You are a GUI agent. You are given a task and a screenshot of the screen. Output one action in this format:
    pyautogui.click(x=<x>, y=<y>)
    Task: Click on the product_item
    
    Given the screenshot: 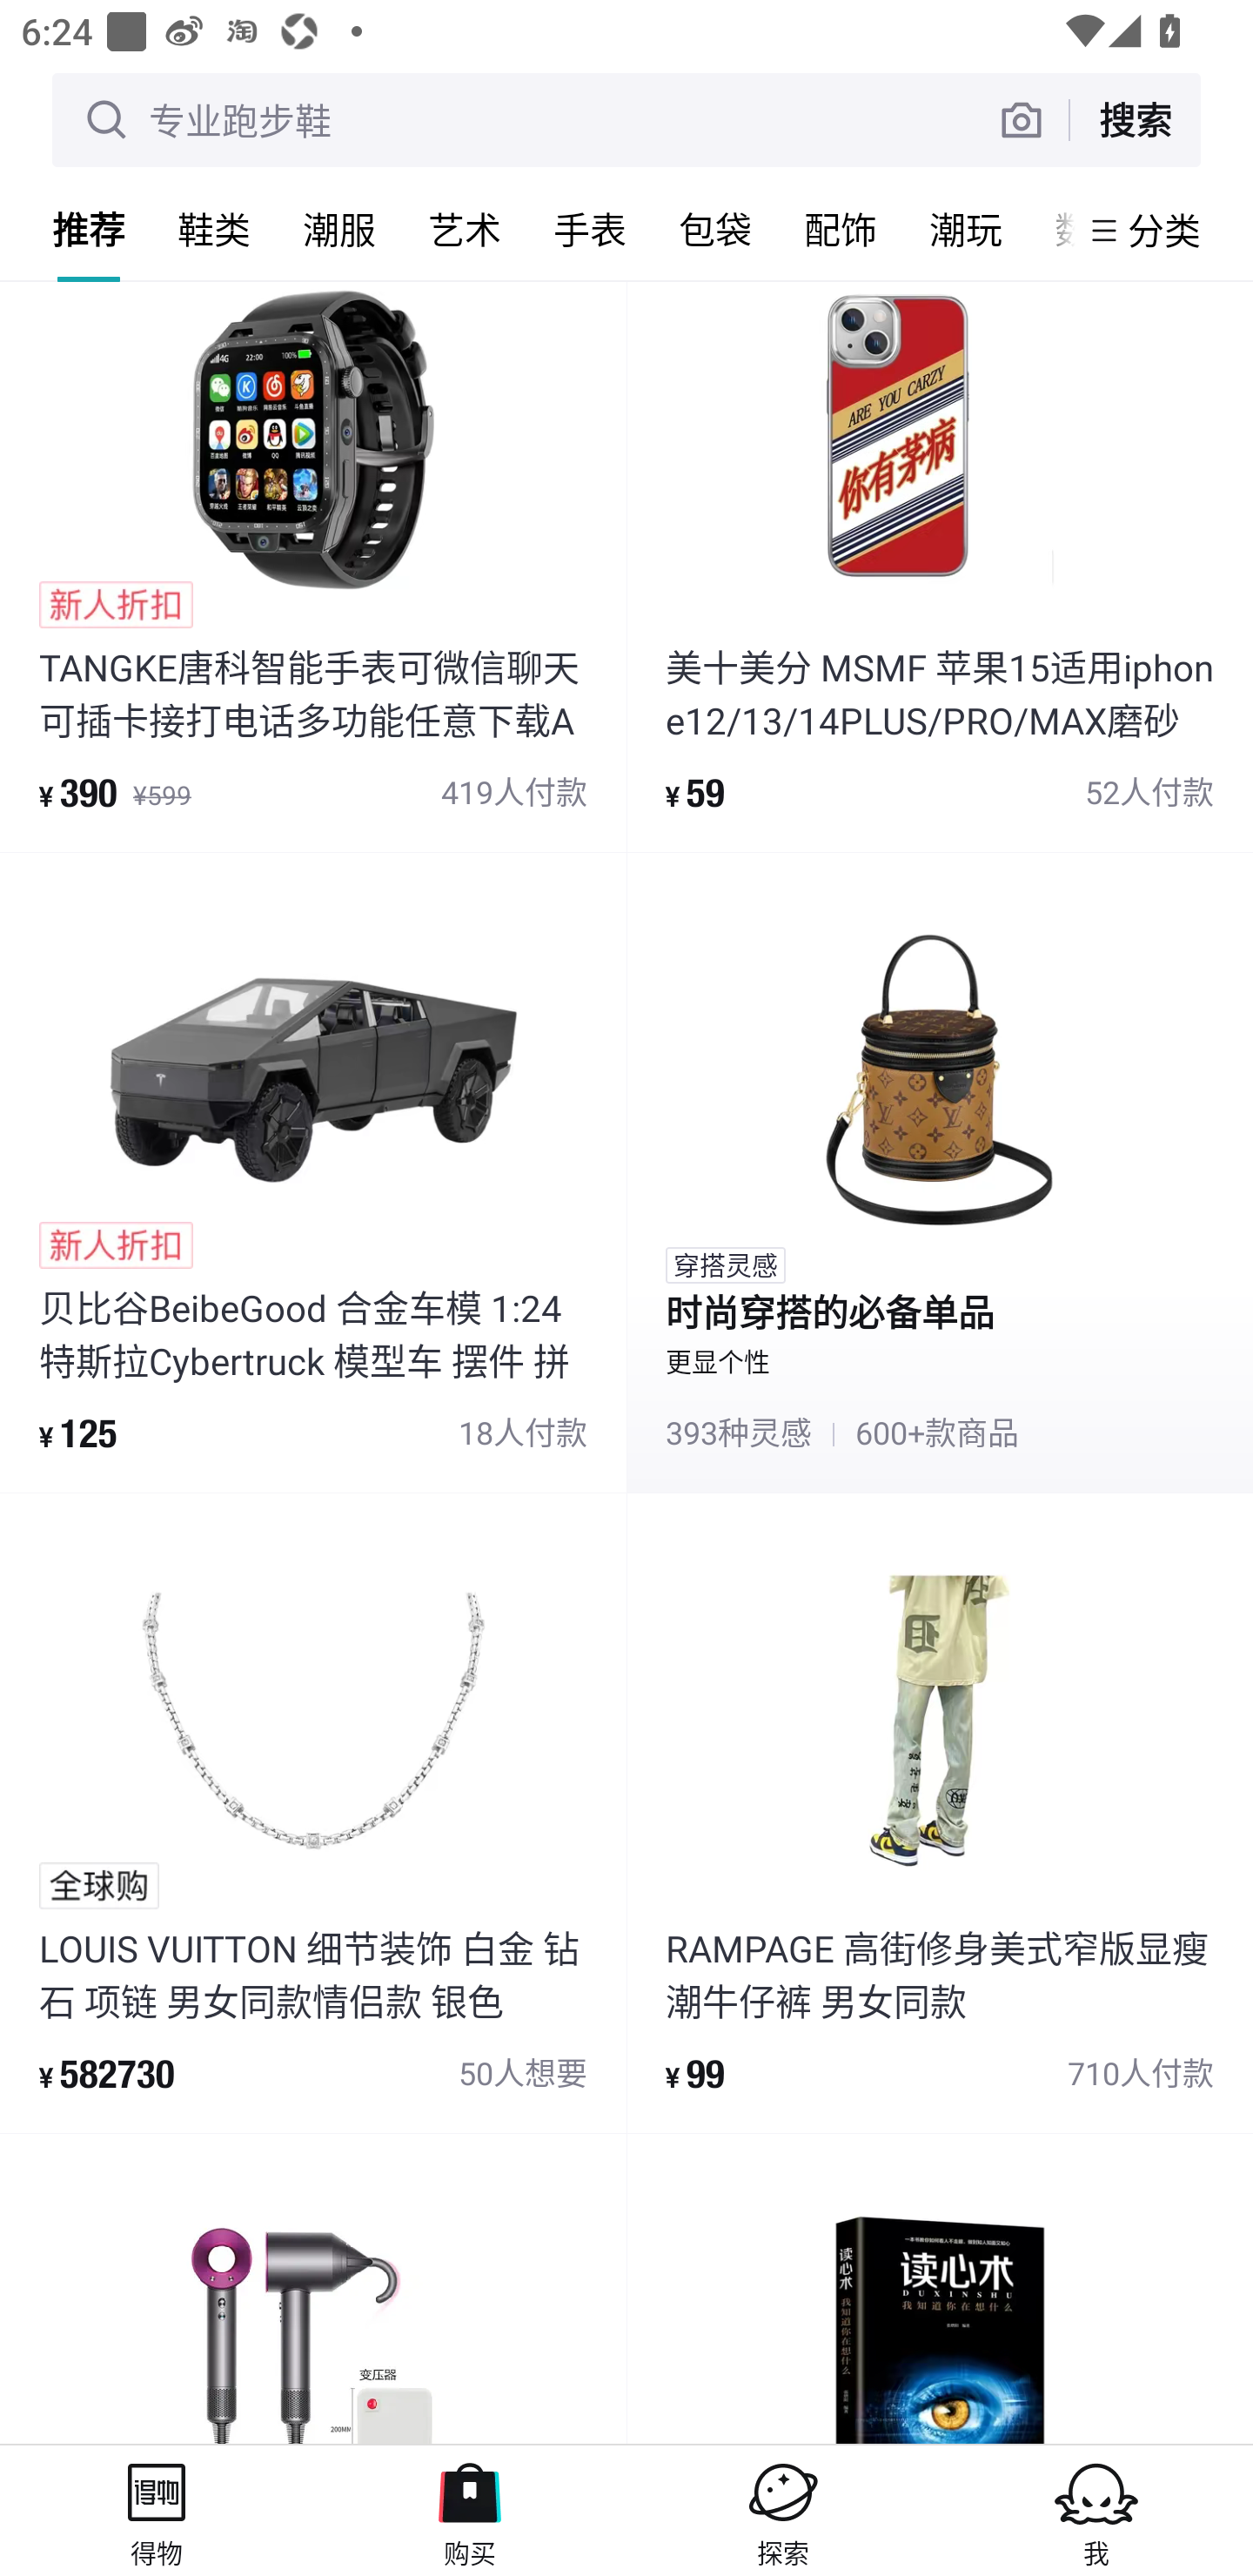 What is the action you would take?
    pyautogui.click(x=940, y=2289)
    